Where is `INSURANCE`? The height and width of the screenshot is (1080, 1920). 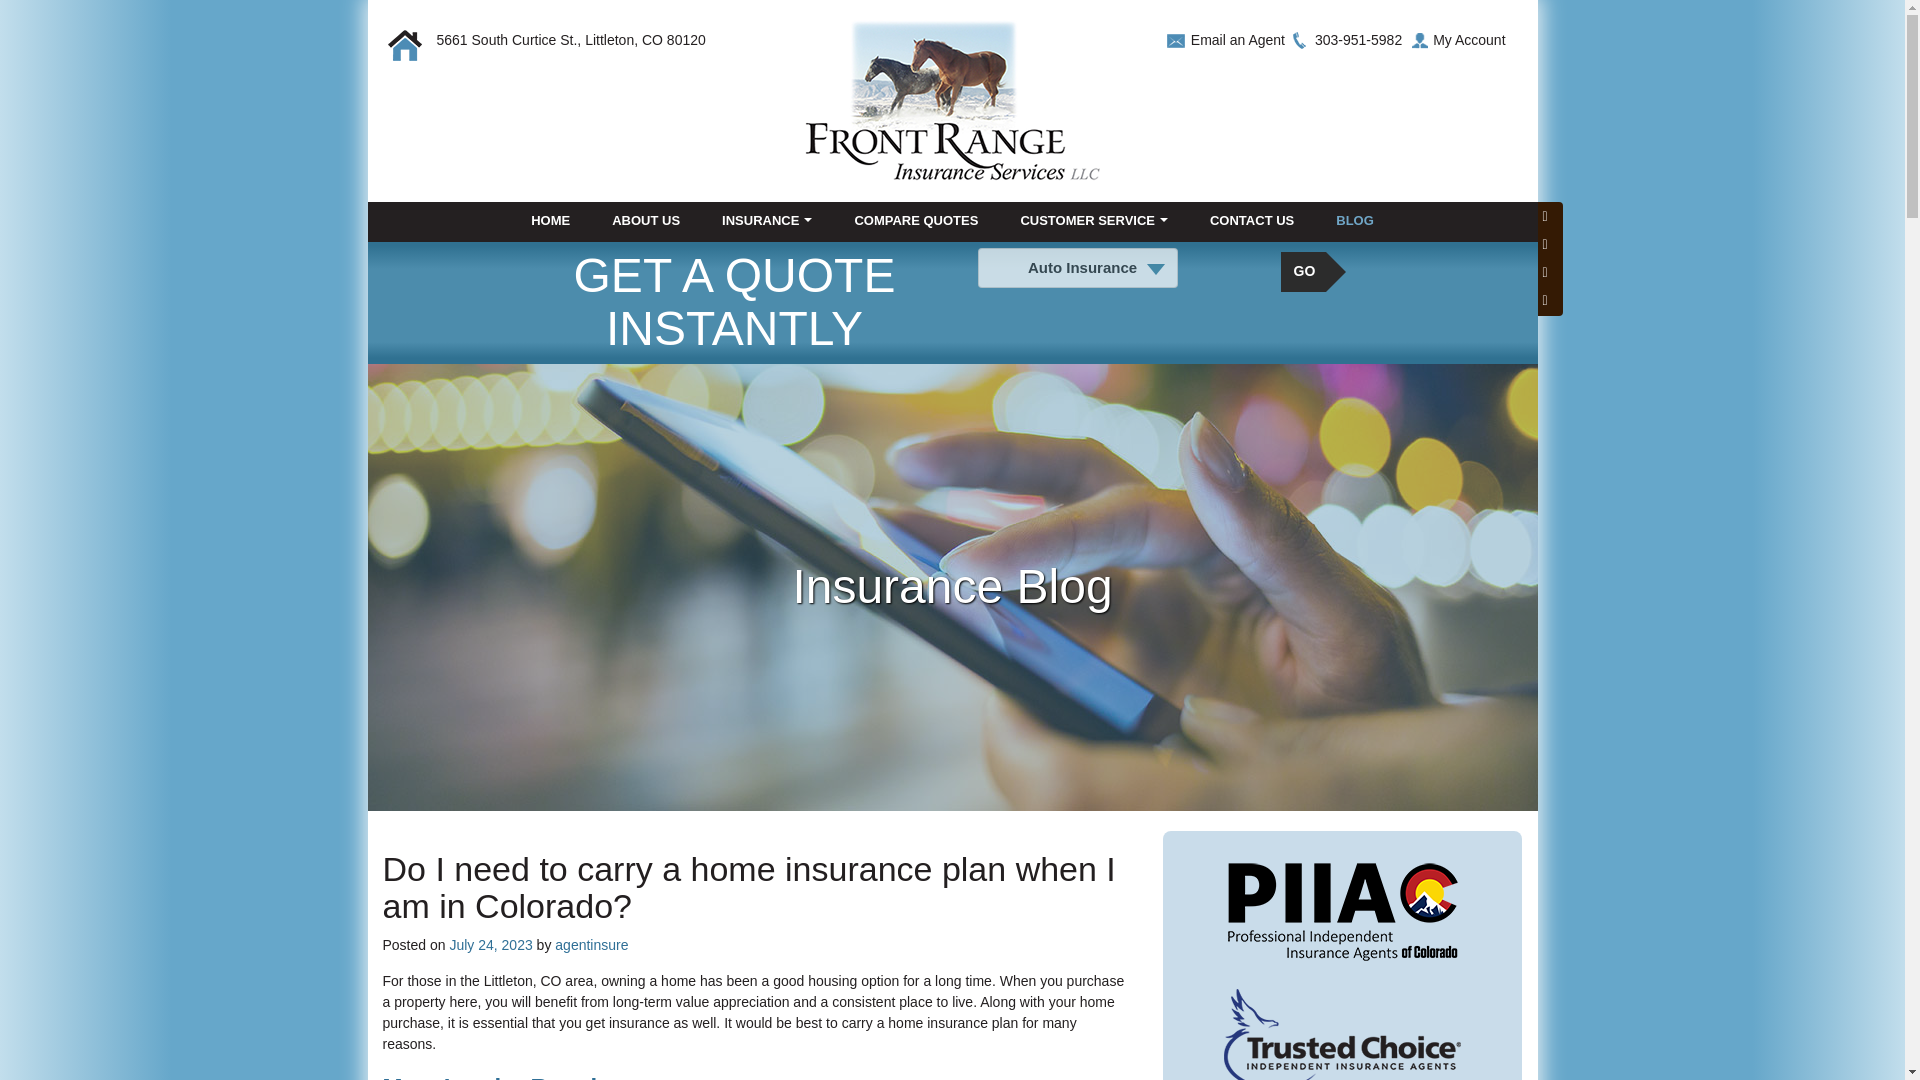 INSURANCE is located at coordinates (766, 220).